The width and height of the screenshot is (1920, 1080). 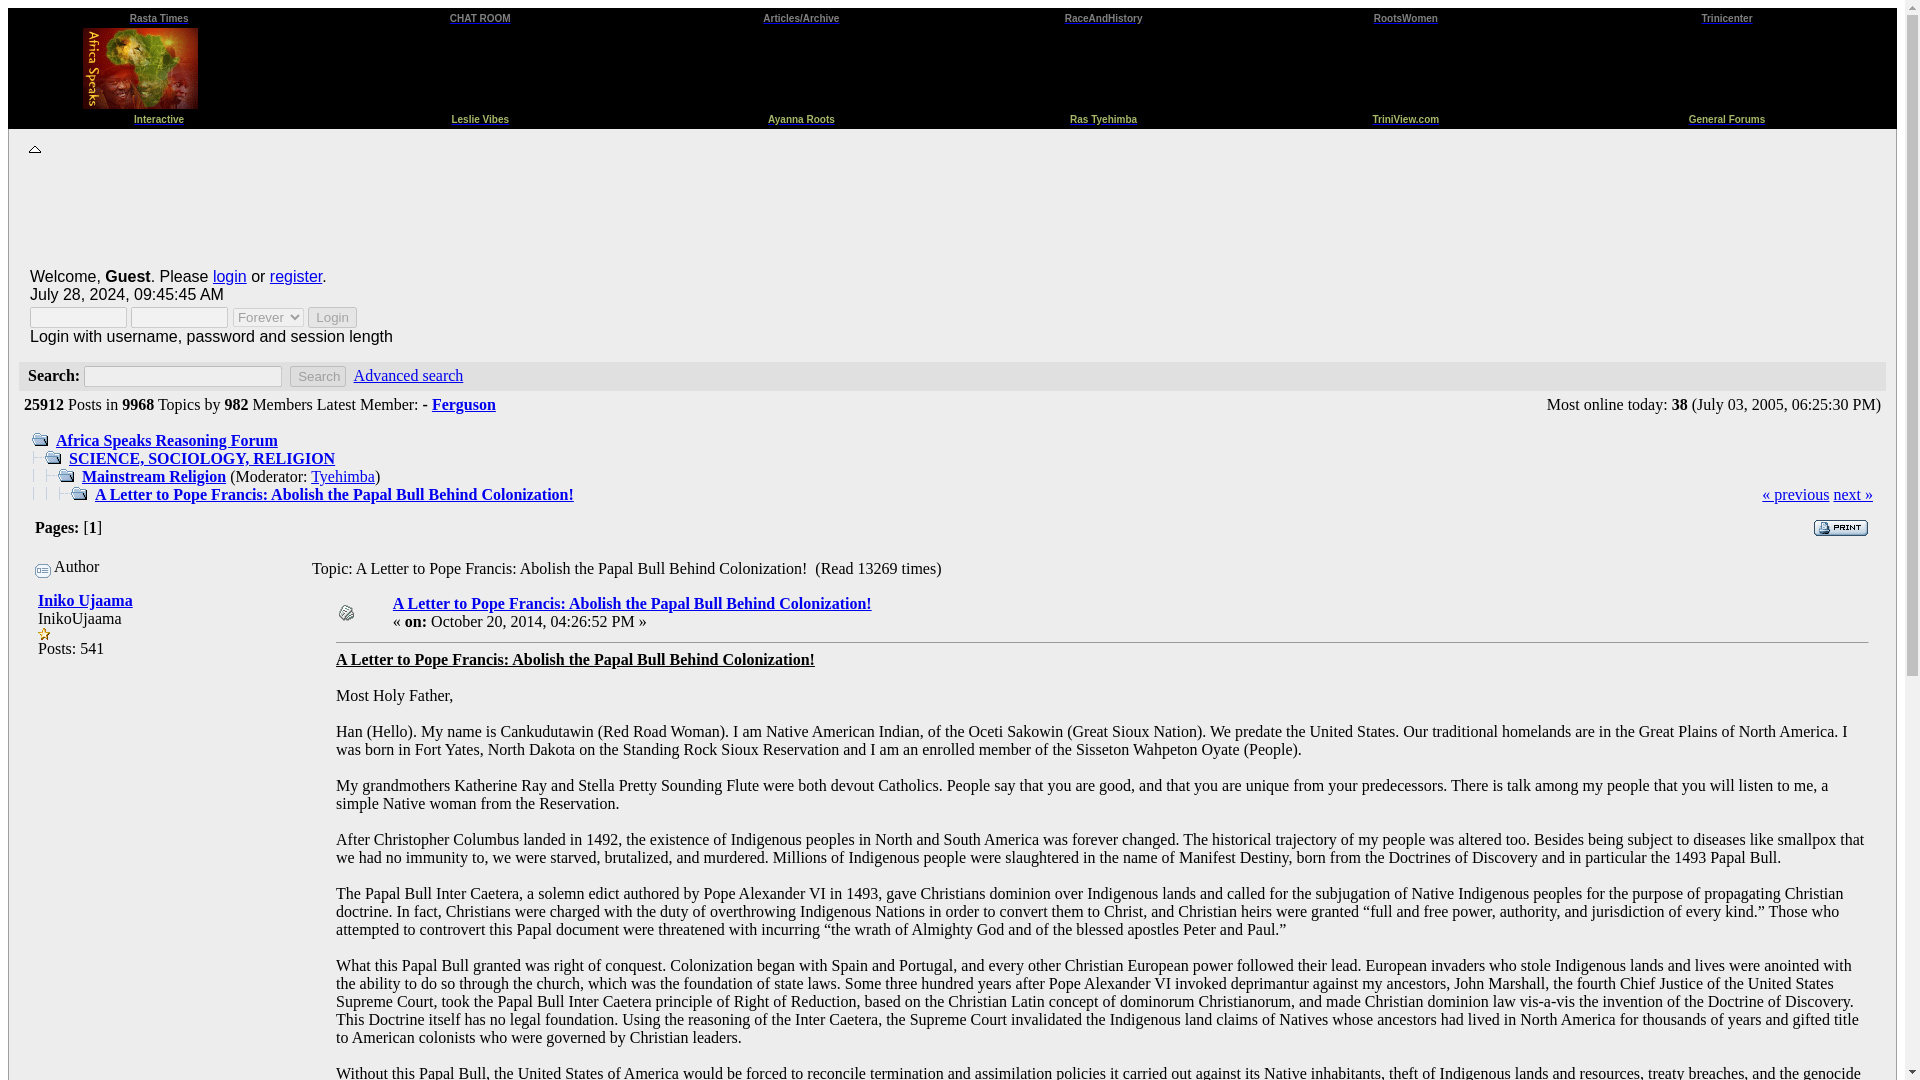 I want to click on Advanced search, so click(x=408, y=376).